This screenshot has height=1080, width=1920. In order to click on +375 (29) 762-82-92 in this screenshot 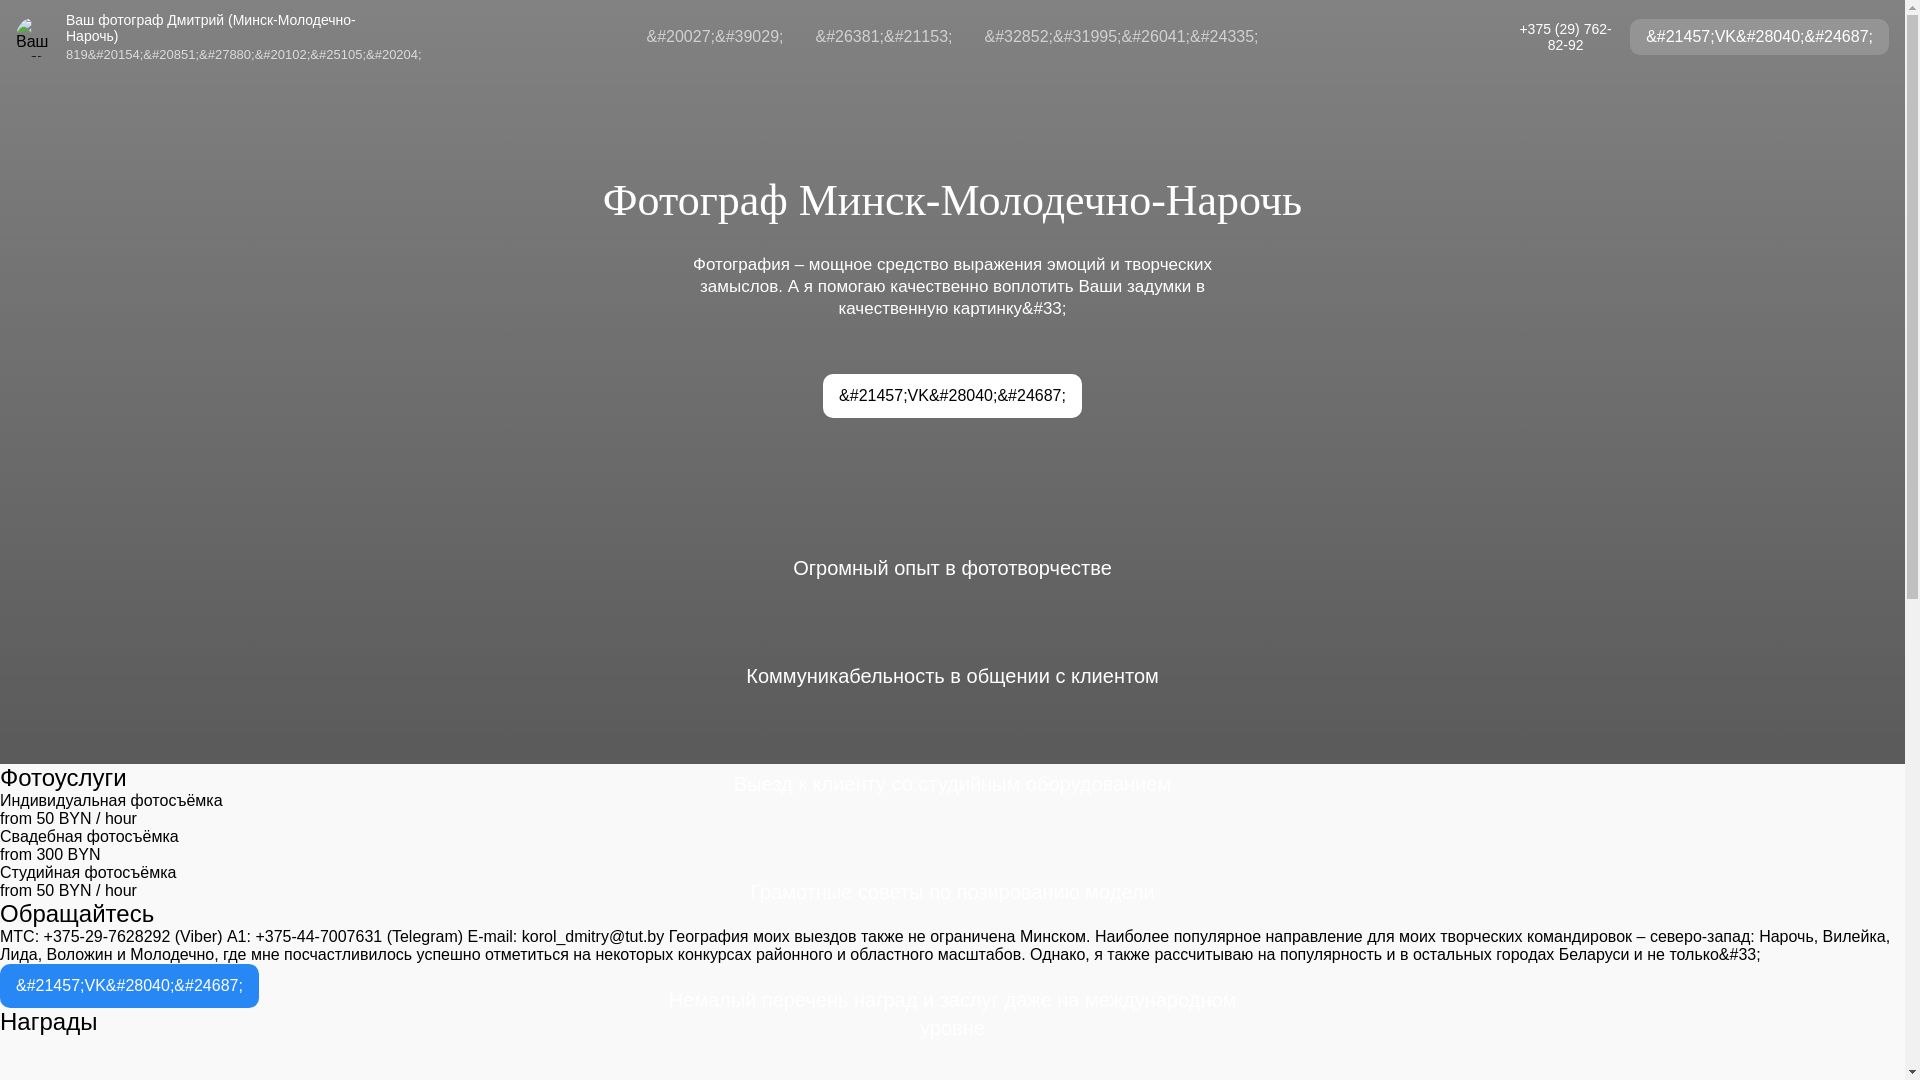, I will do `click(1566, 37)`.